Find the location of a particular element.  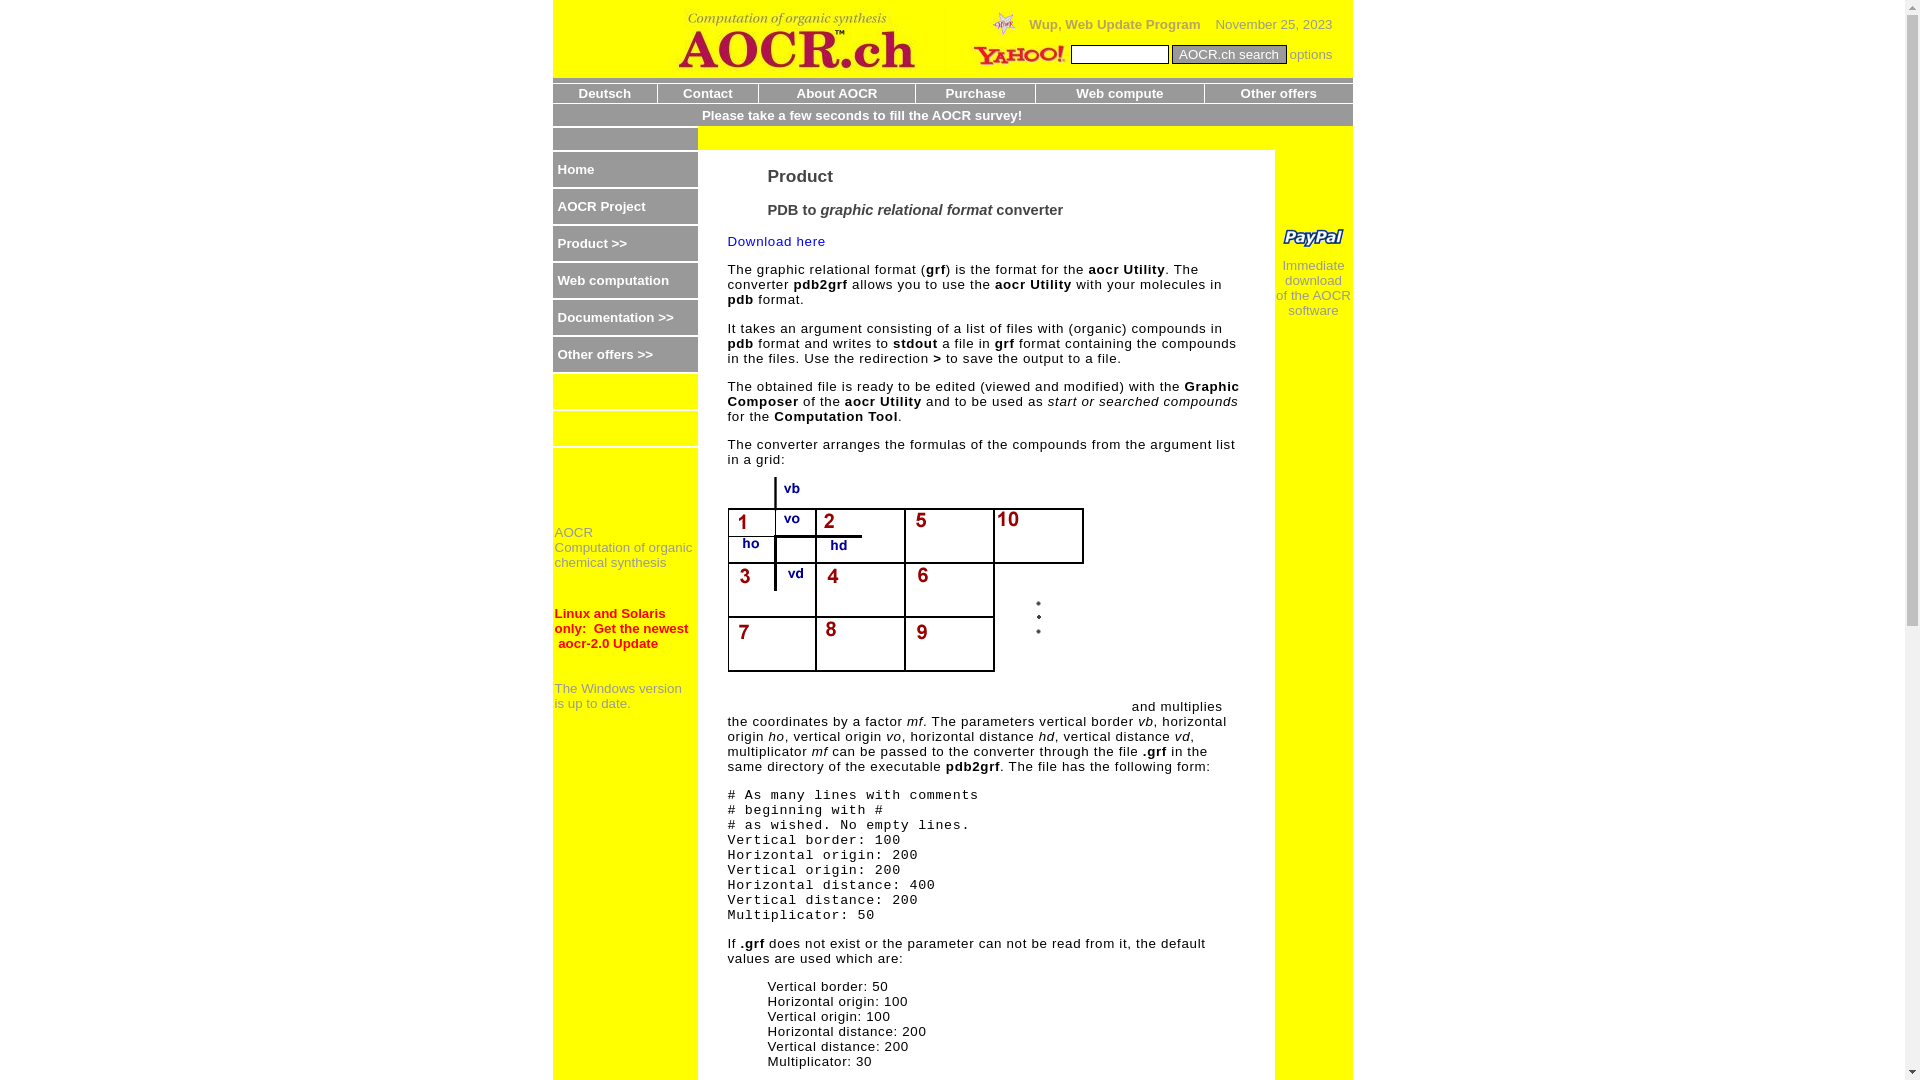

Deutsch is located at coordinates (605, 94).